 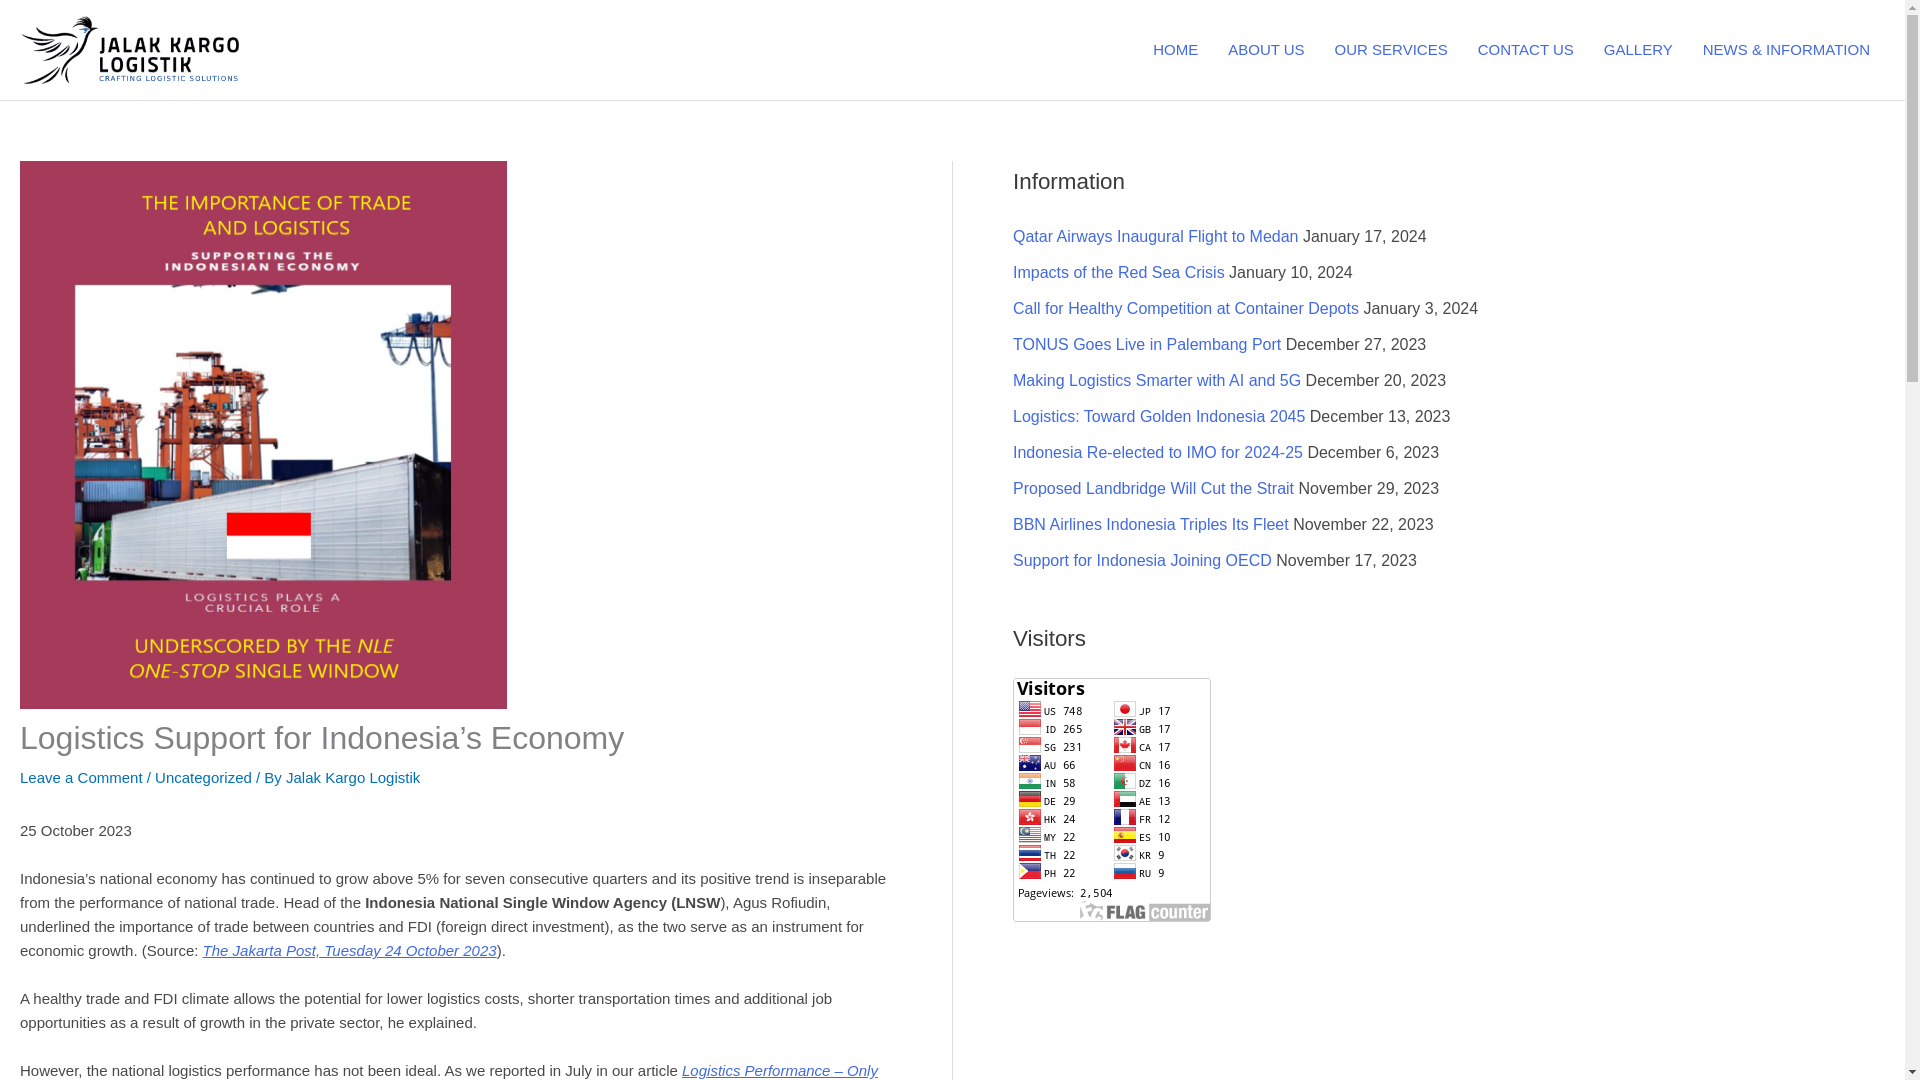 I want to click on Jalak Kargo Logistik, so click(x=353, y=777).